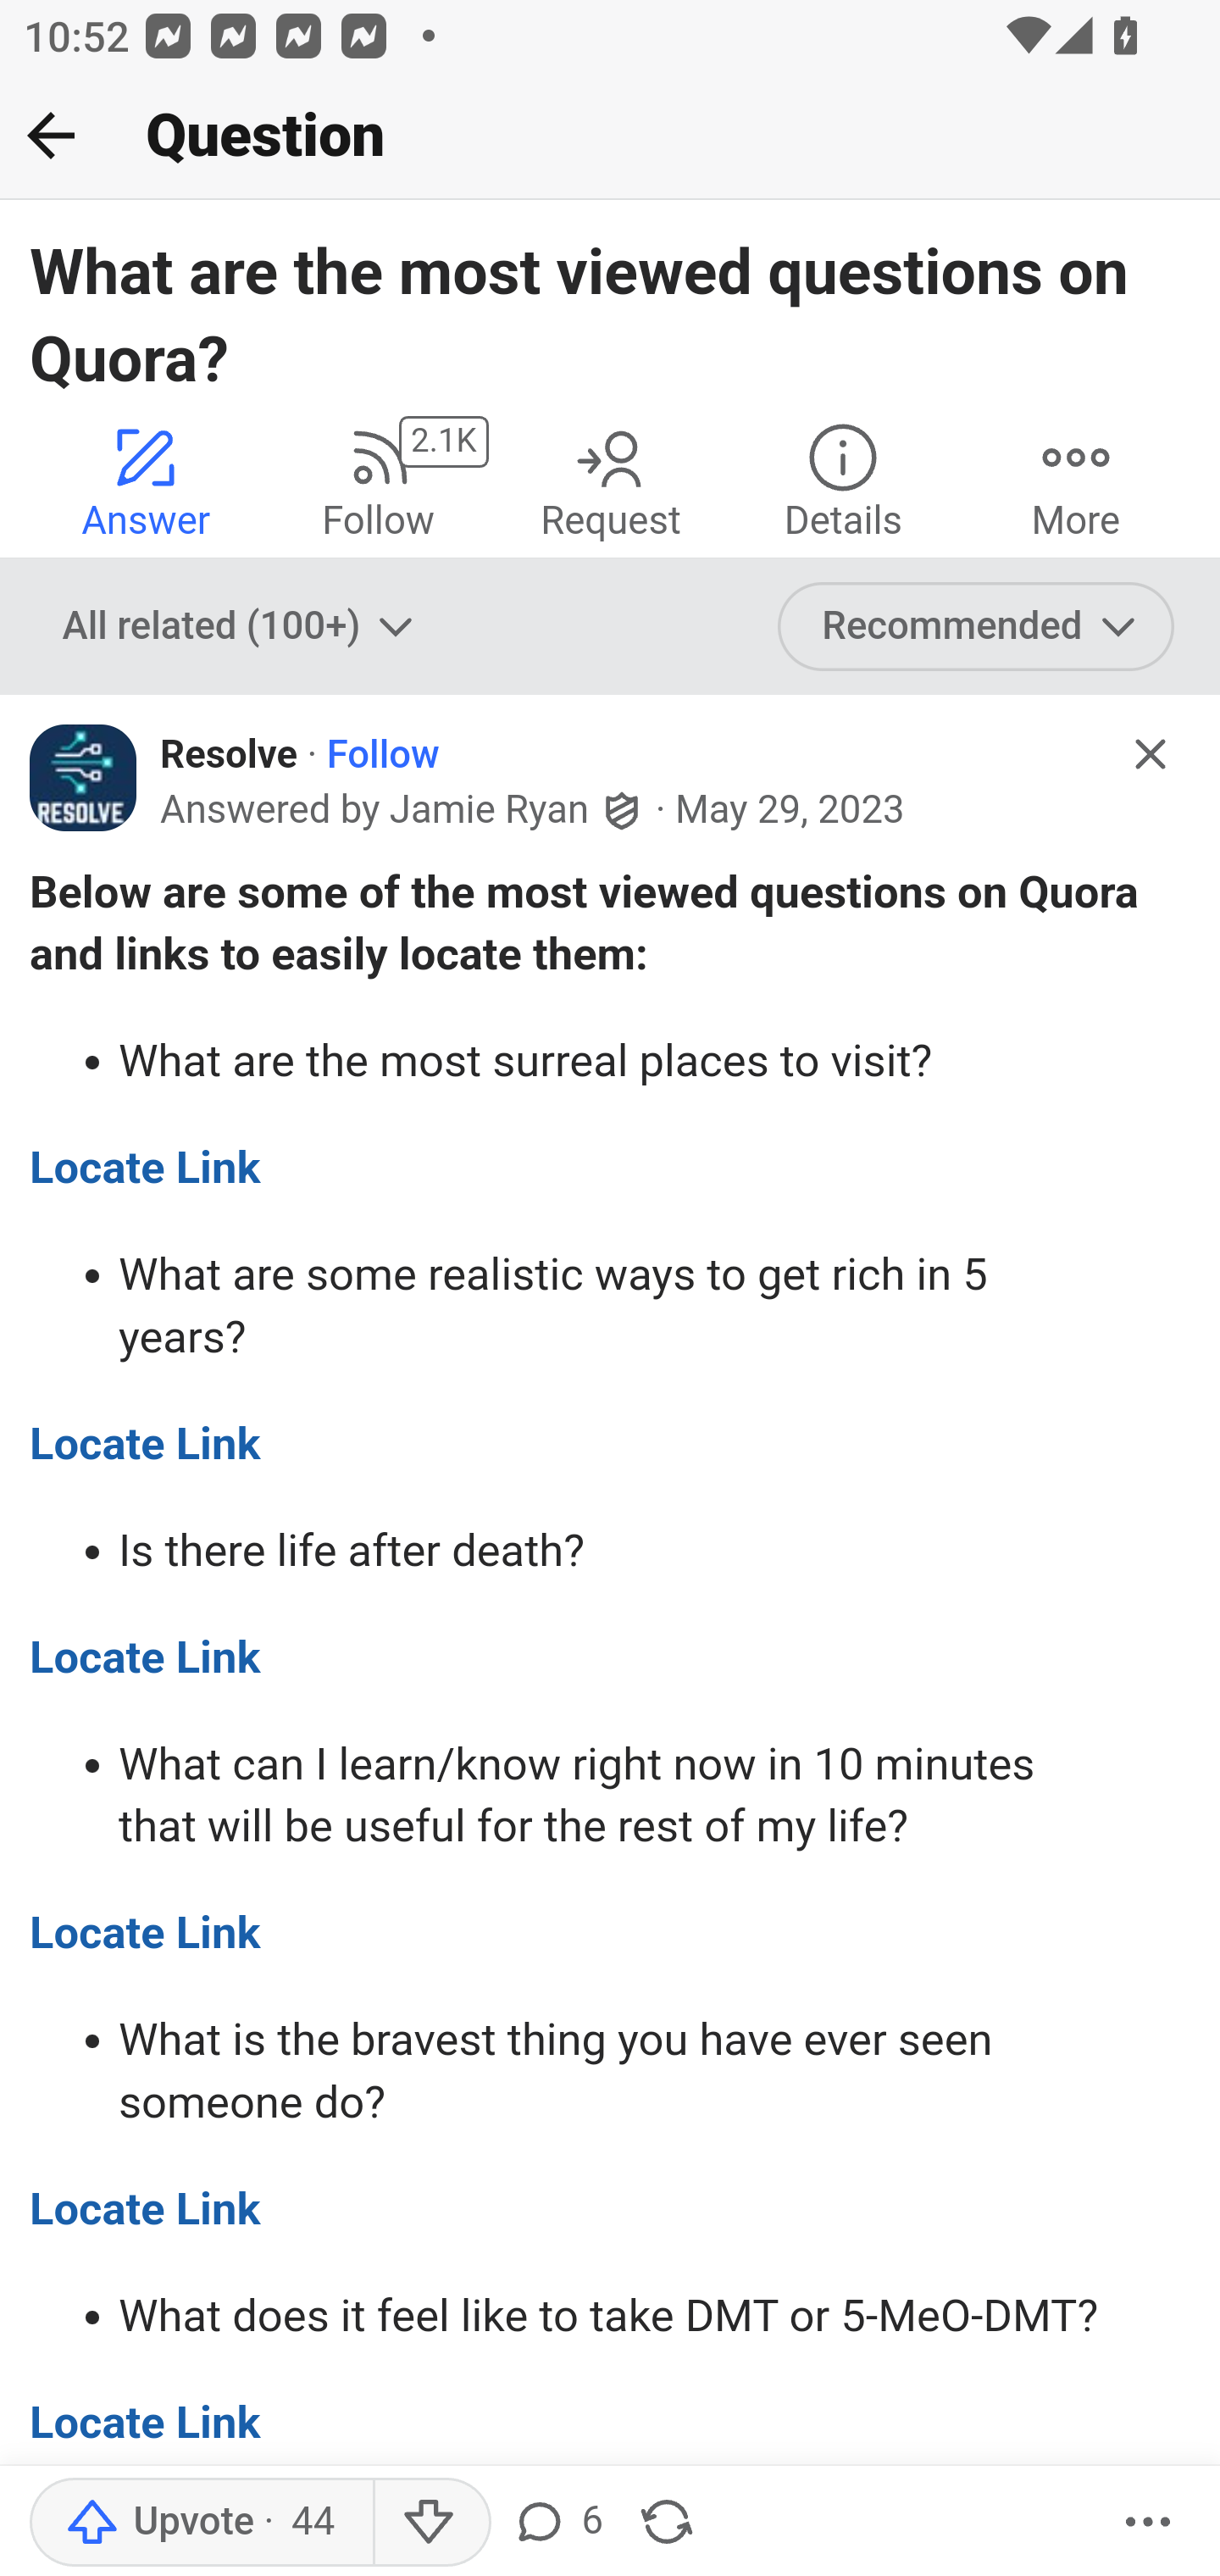 The height and width of the screenshot is (2576, 1220). What do you see at coordinates (51, 135) in the screenshot?
I see `Back` at bounding box center [51, 135].